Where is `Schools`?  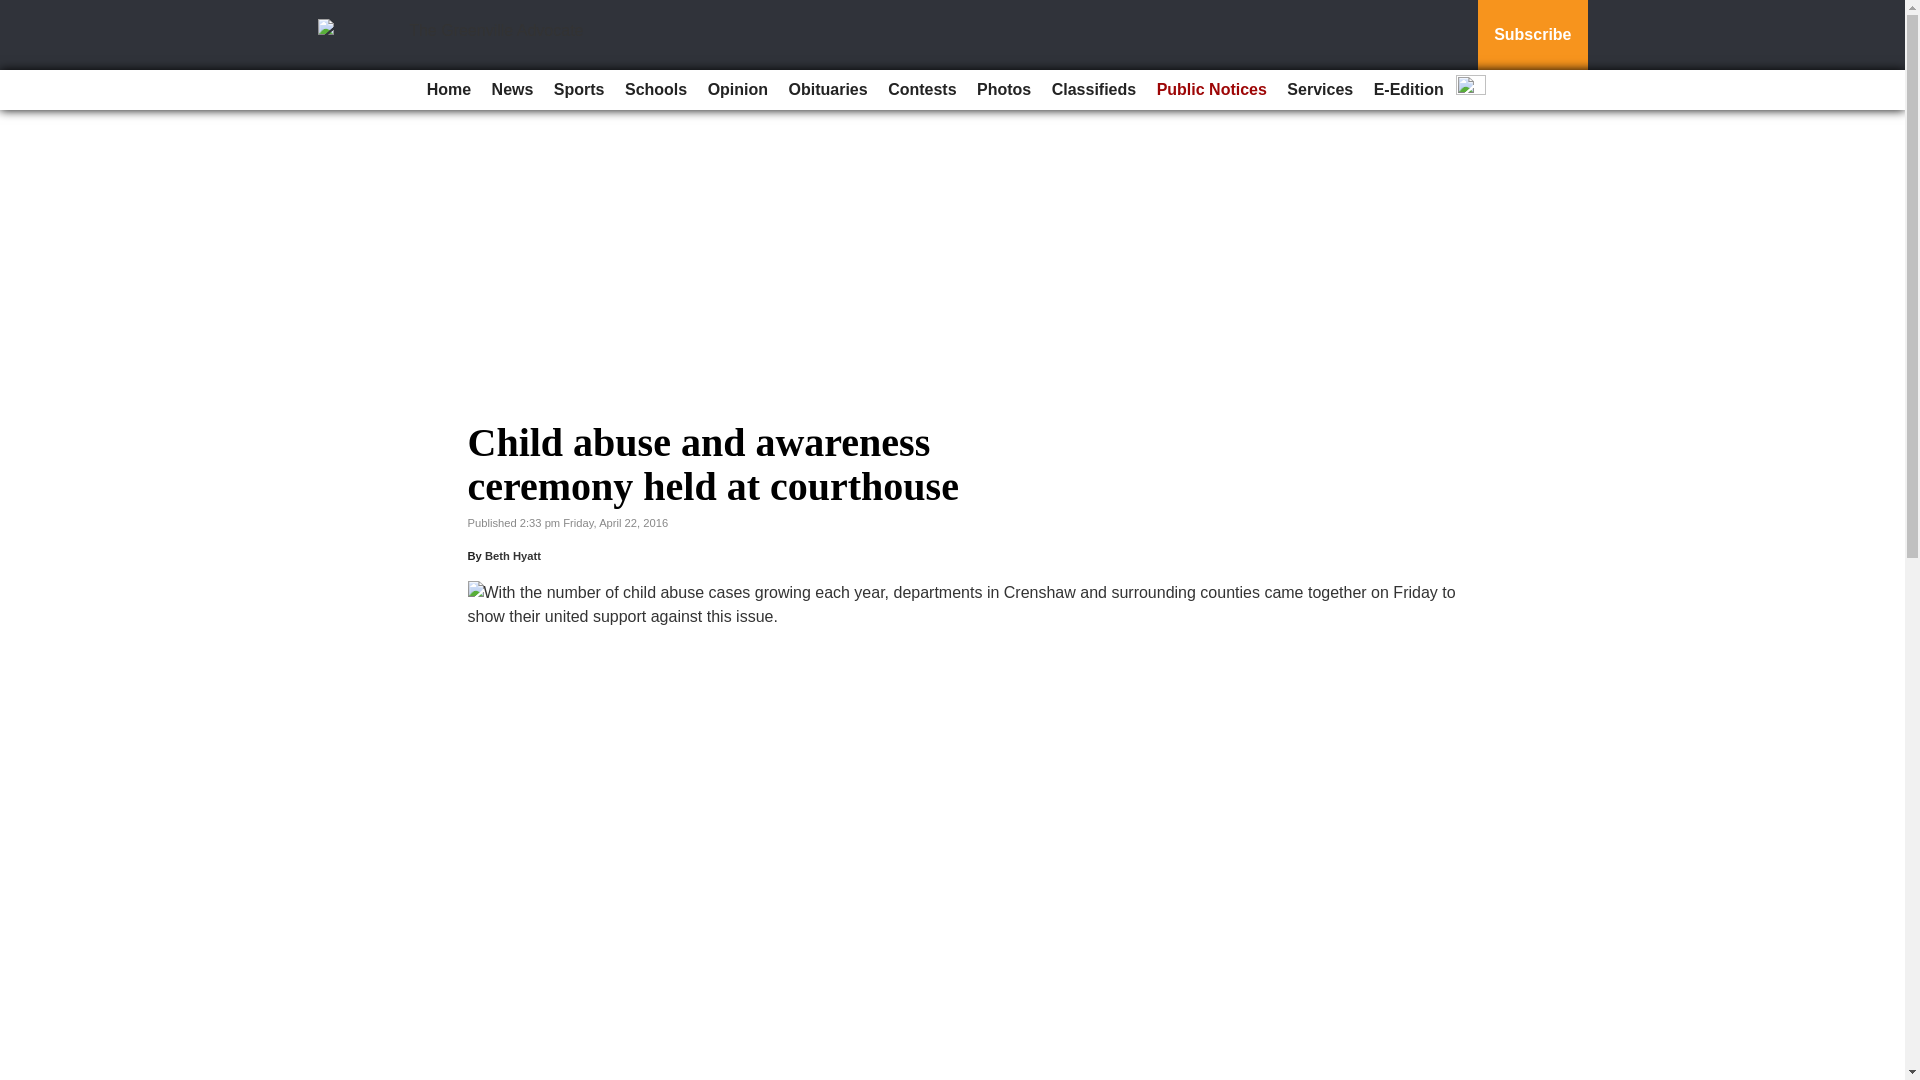
Schools is located at coordinates (656, 90).